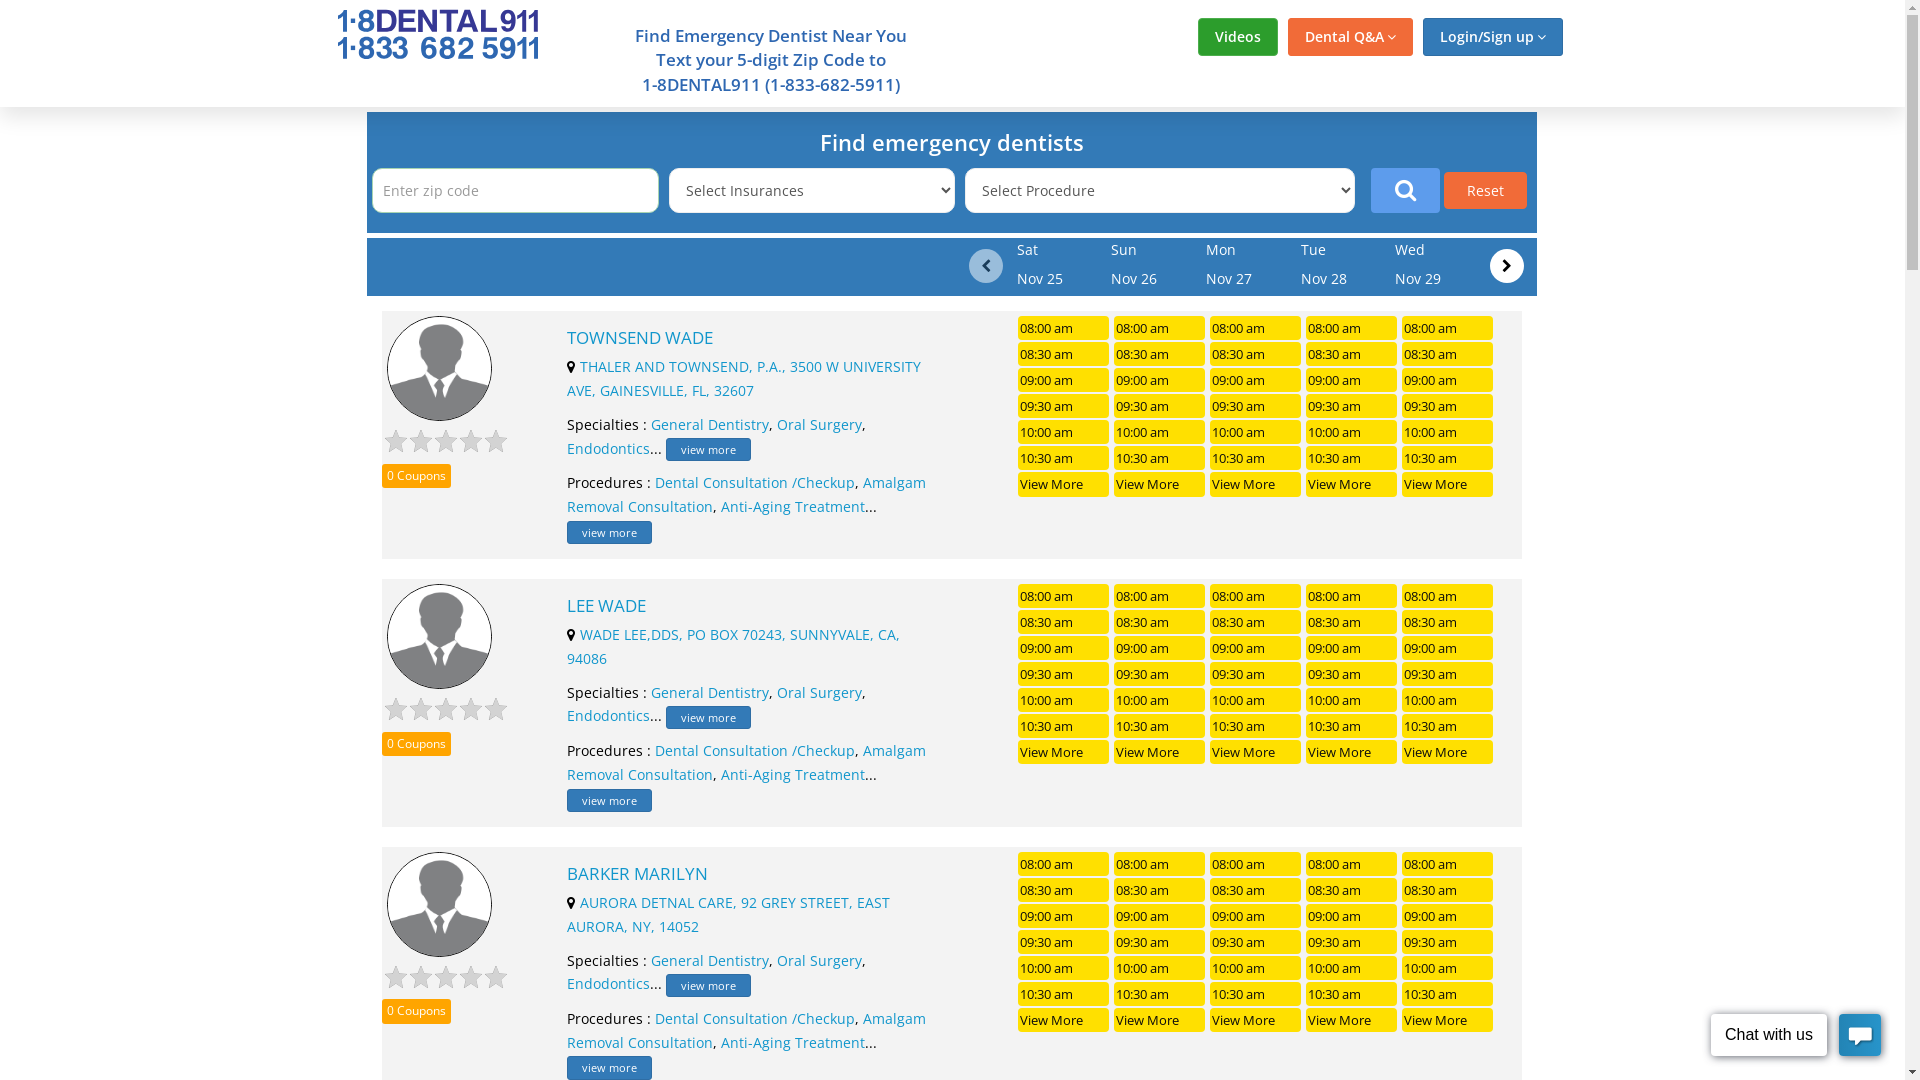 The width and height of the screenshot is (1920, 1080). What do you see at coordinates (1350, 37) in the screenshot?
I see `Dental Q&A` at bounding box center [1350, 37].